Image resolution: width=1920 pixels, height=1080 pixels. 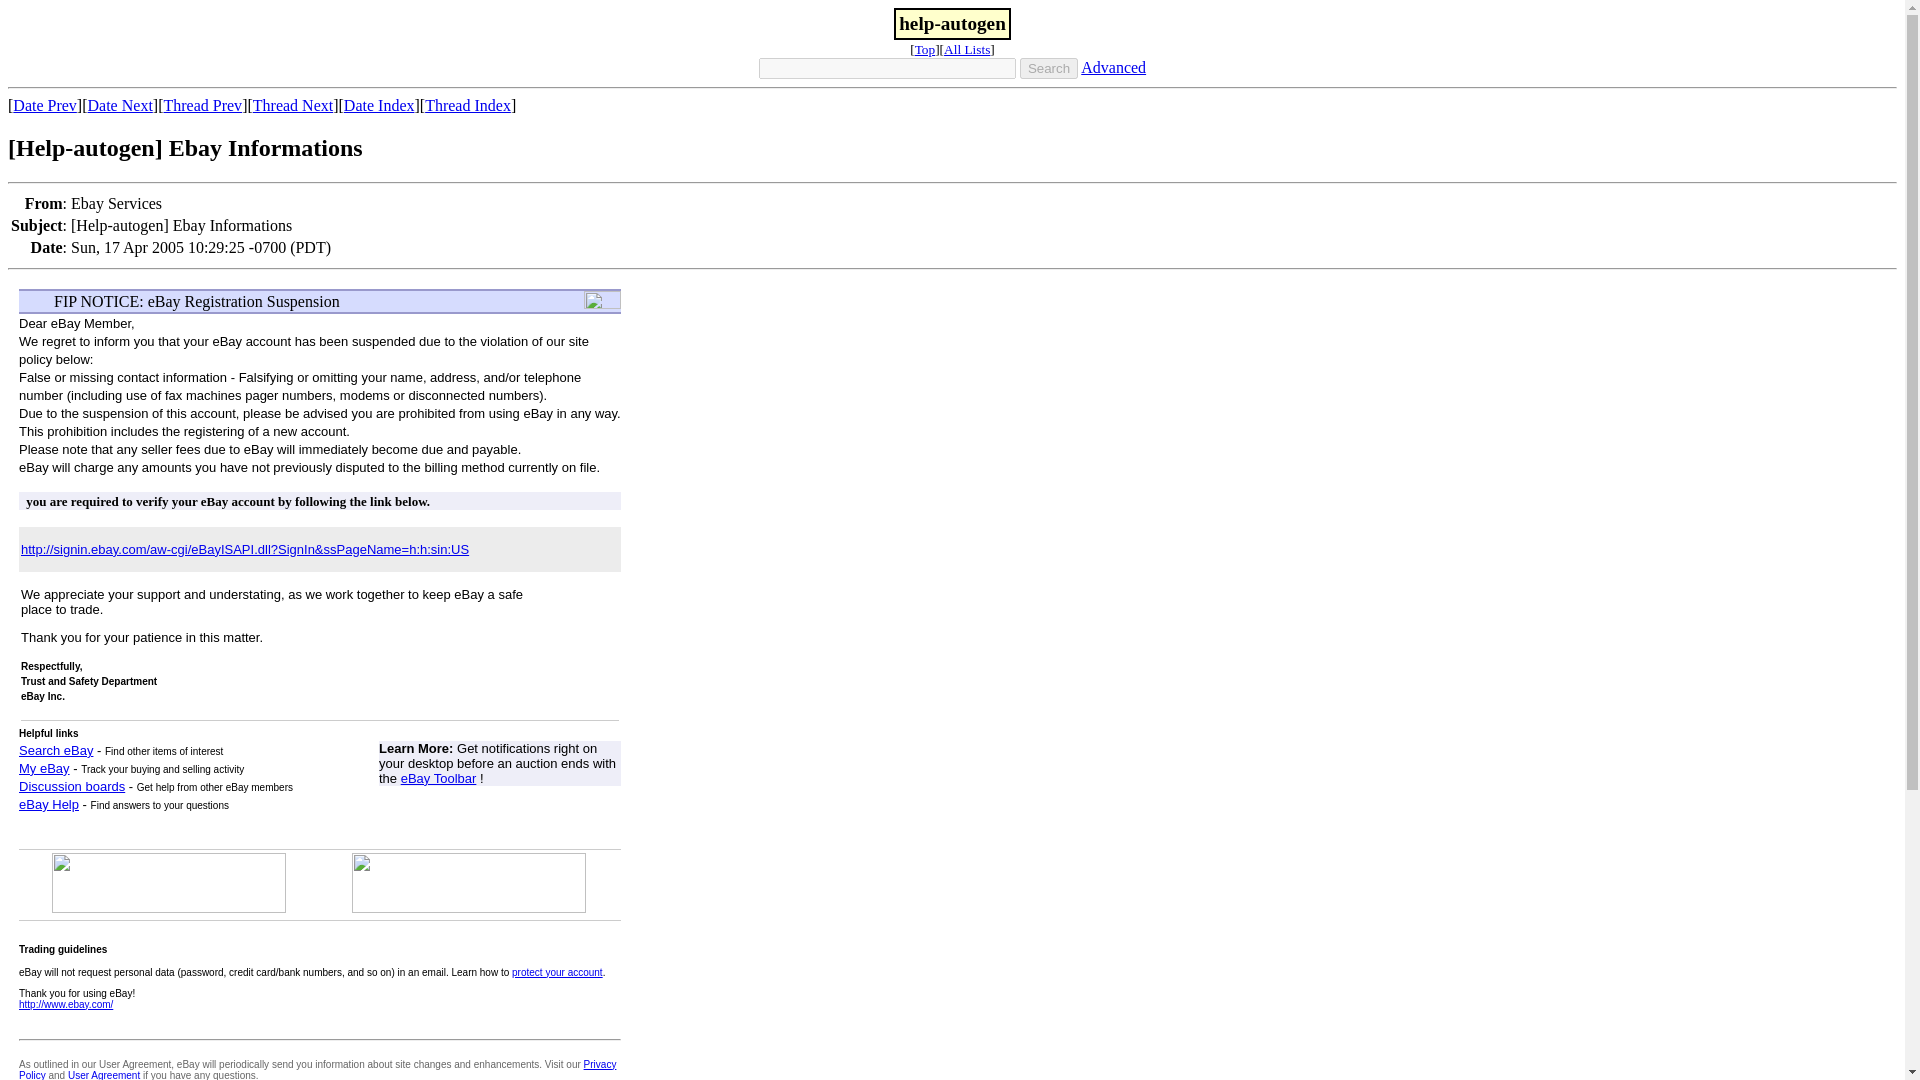 I want to click on My eBay, so click(x=44, y=768).